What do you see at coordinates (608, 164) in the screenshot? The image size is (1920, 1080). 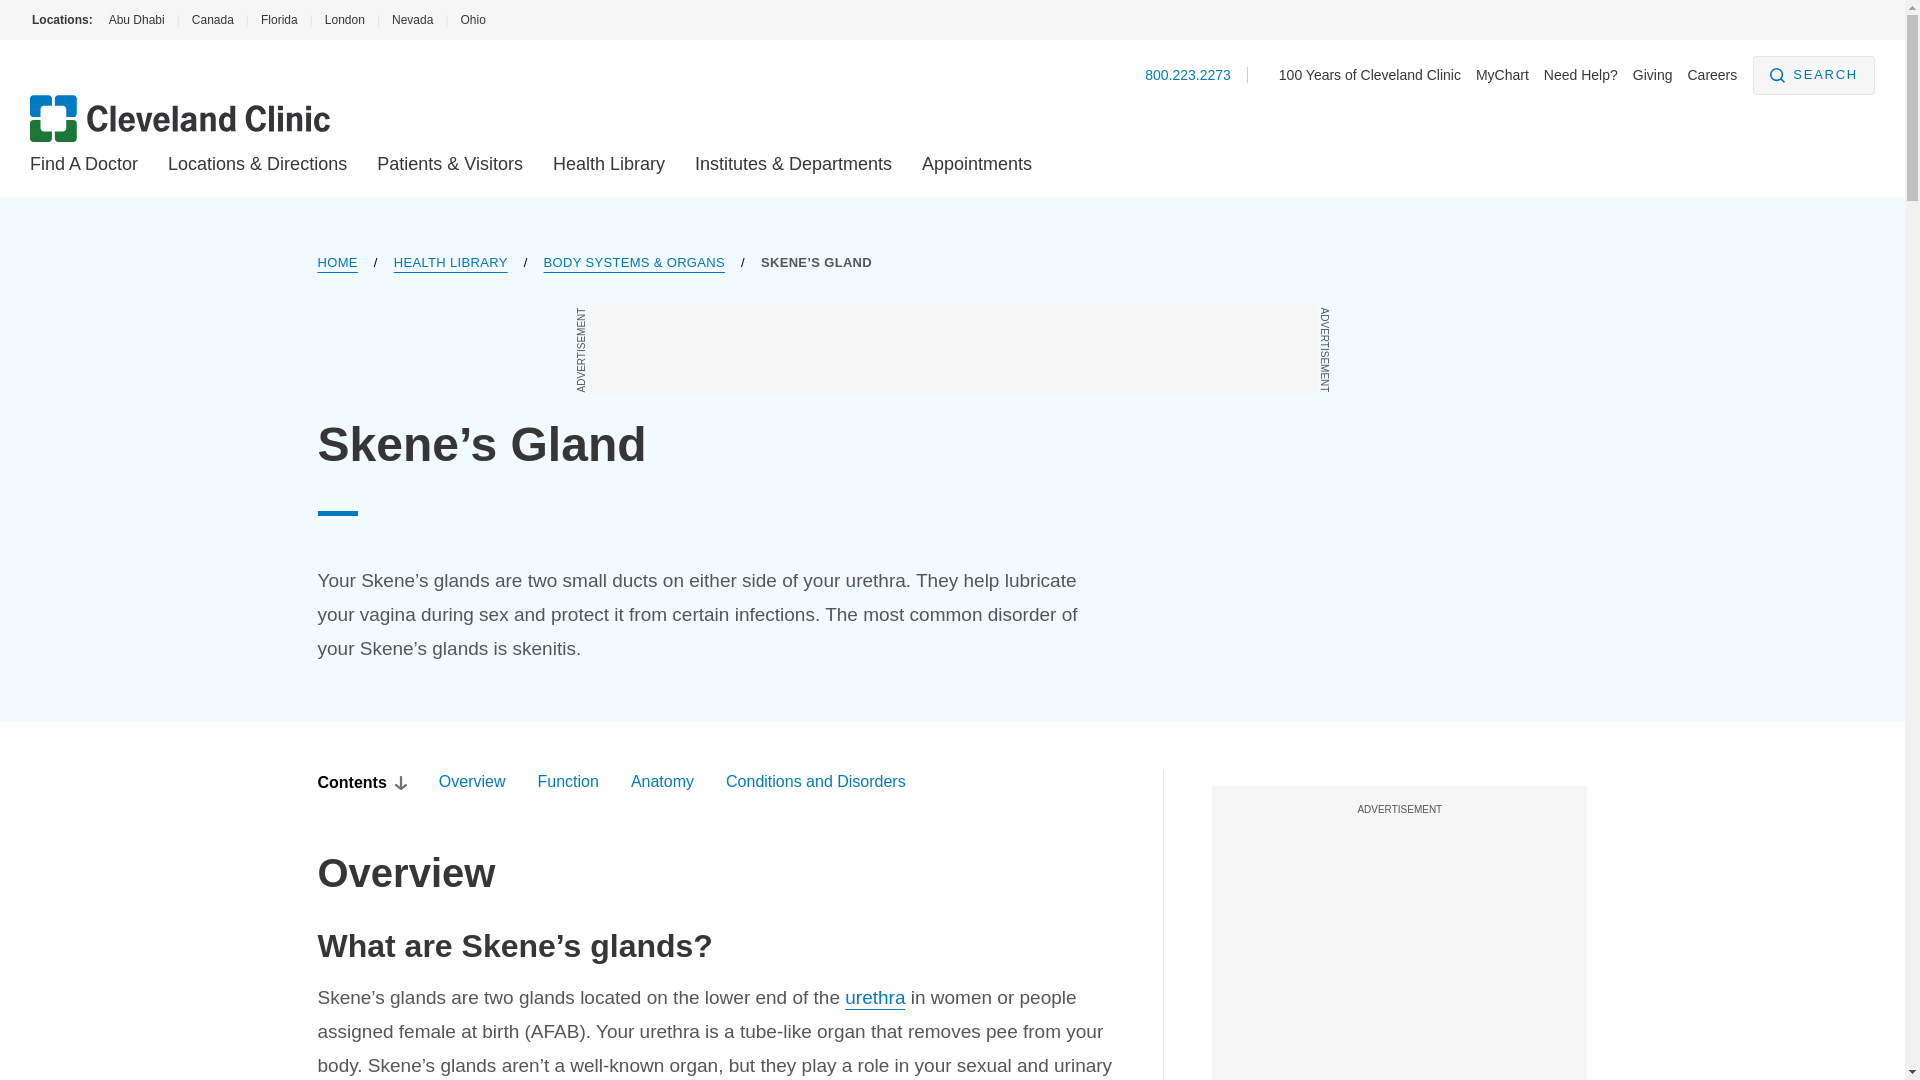 I see `Health Library` at bounding box center [608, 164].